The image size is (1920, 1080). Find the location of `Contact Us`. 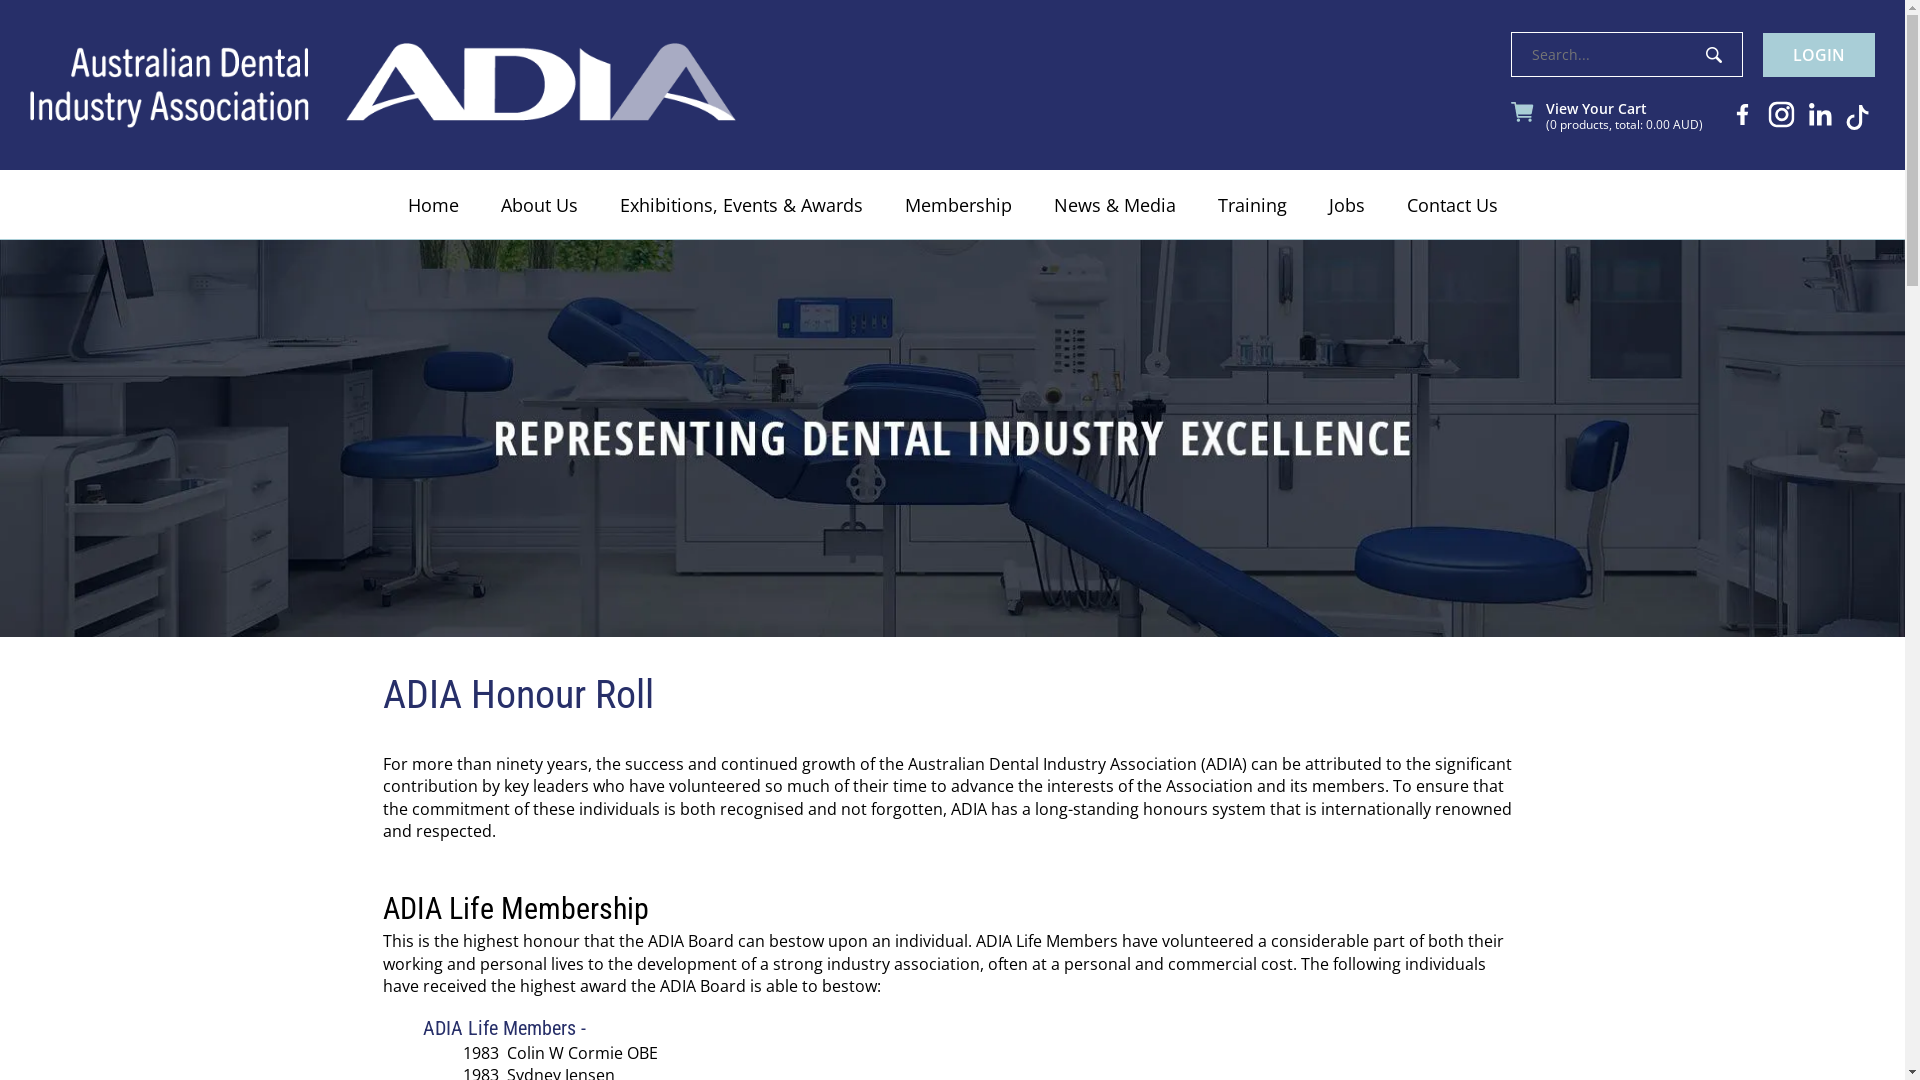

Contact Us is located at coordinates (1452, 205).